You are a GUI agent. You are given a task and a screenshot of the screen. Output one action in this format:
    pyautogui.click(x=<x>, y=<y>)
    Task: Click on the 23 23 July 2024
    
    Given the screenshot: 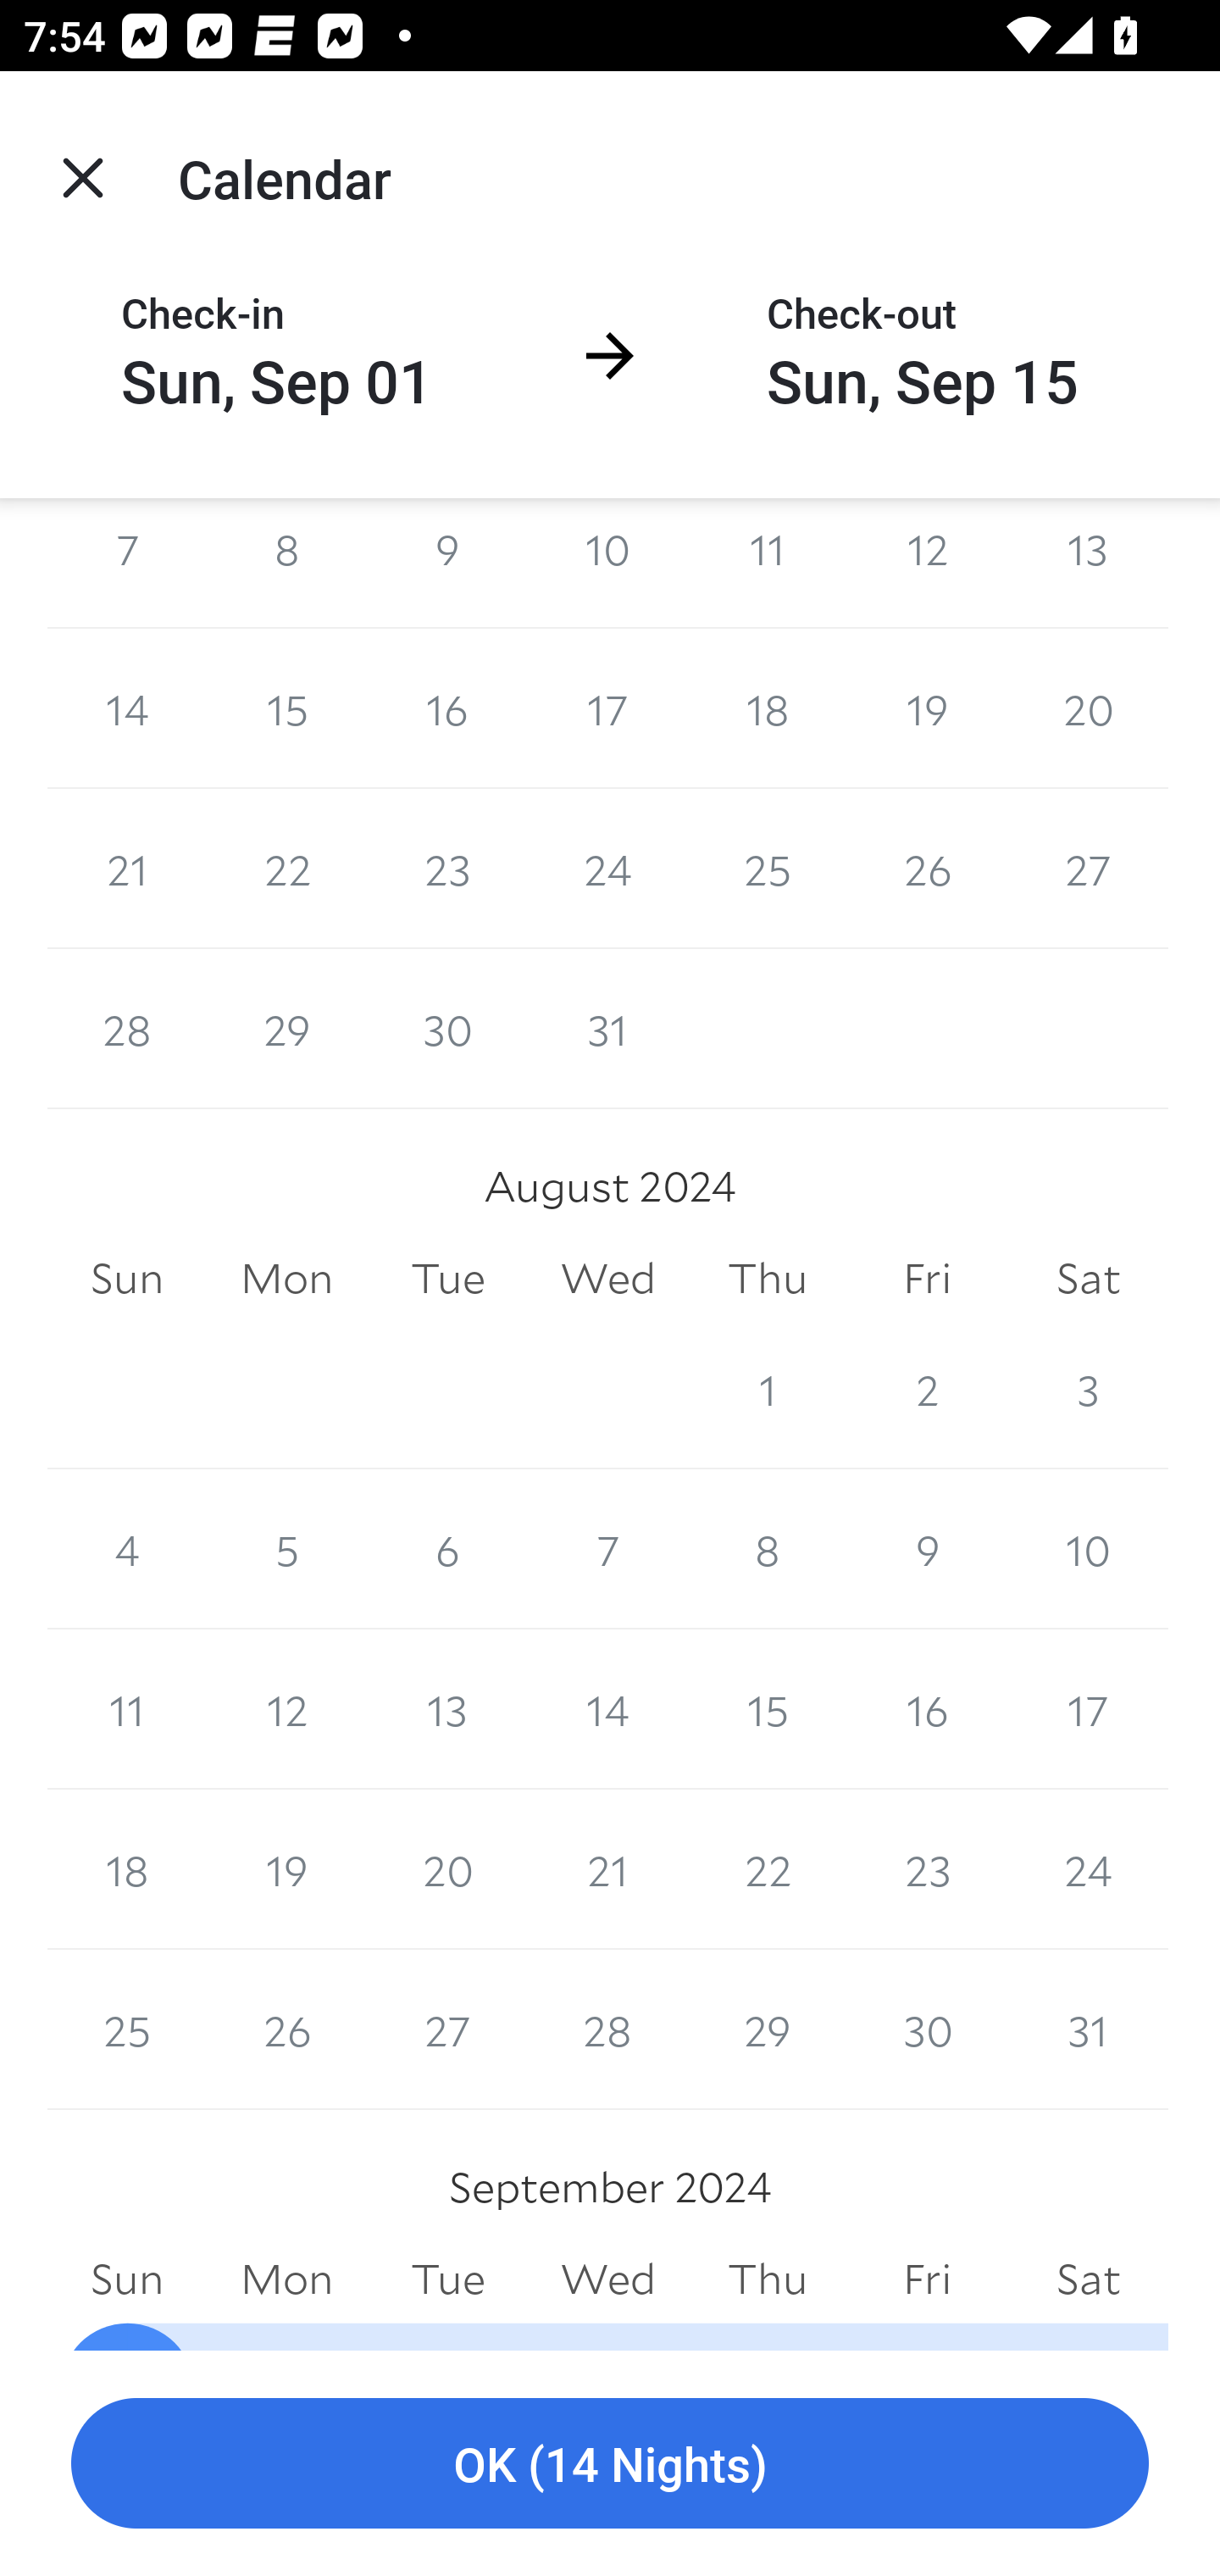 What is the action you would take?
    pyautogui.click(x=447, y=868)
    